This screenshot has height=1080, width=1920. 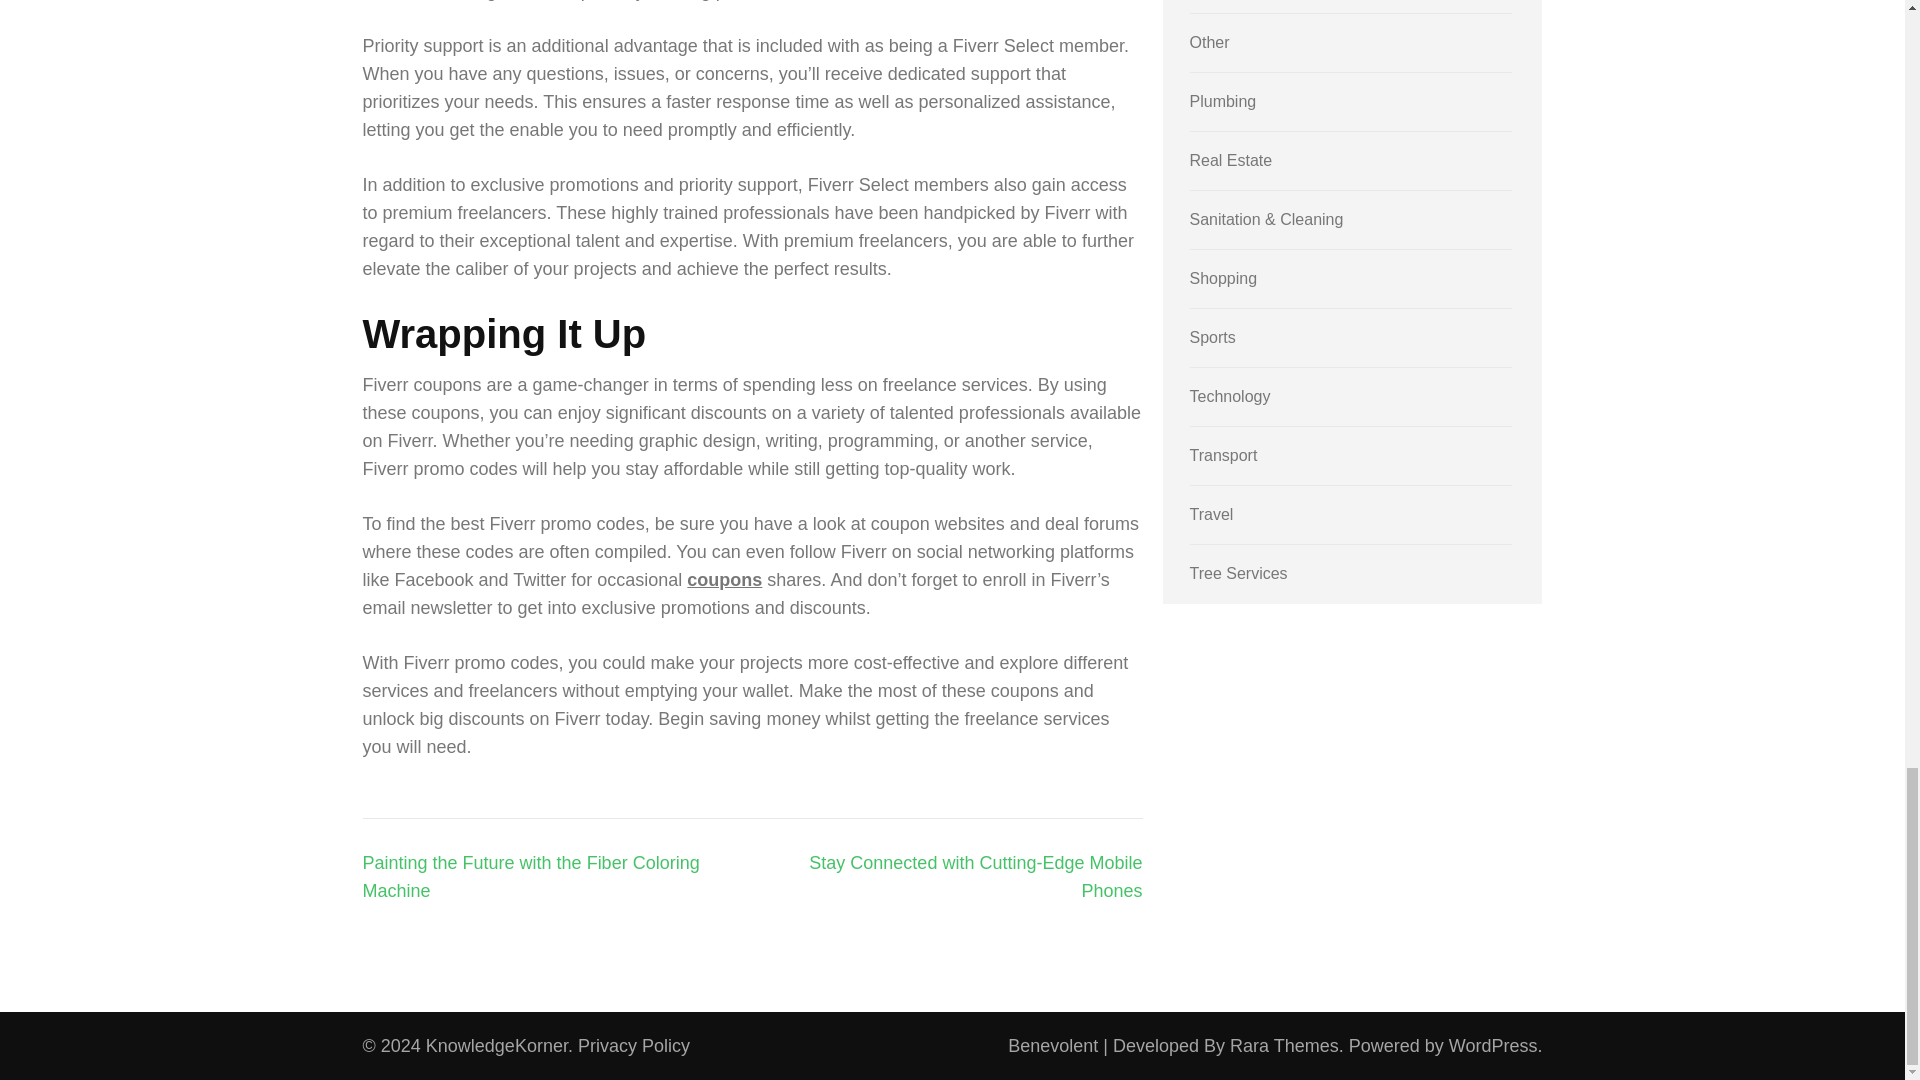 What do you see at coordinates (975, 876) in the screenshot?
I see `Stay Connected with Cutting-Edge Mobile Phones` at bounding box center [975, 876].